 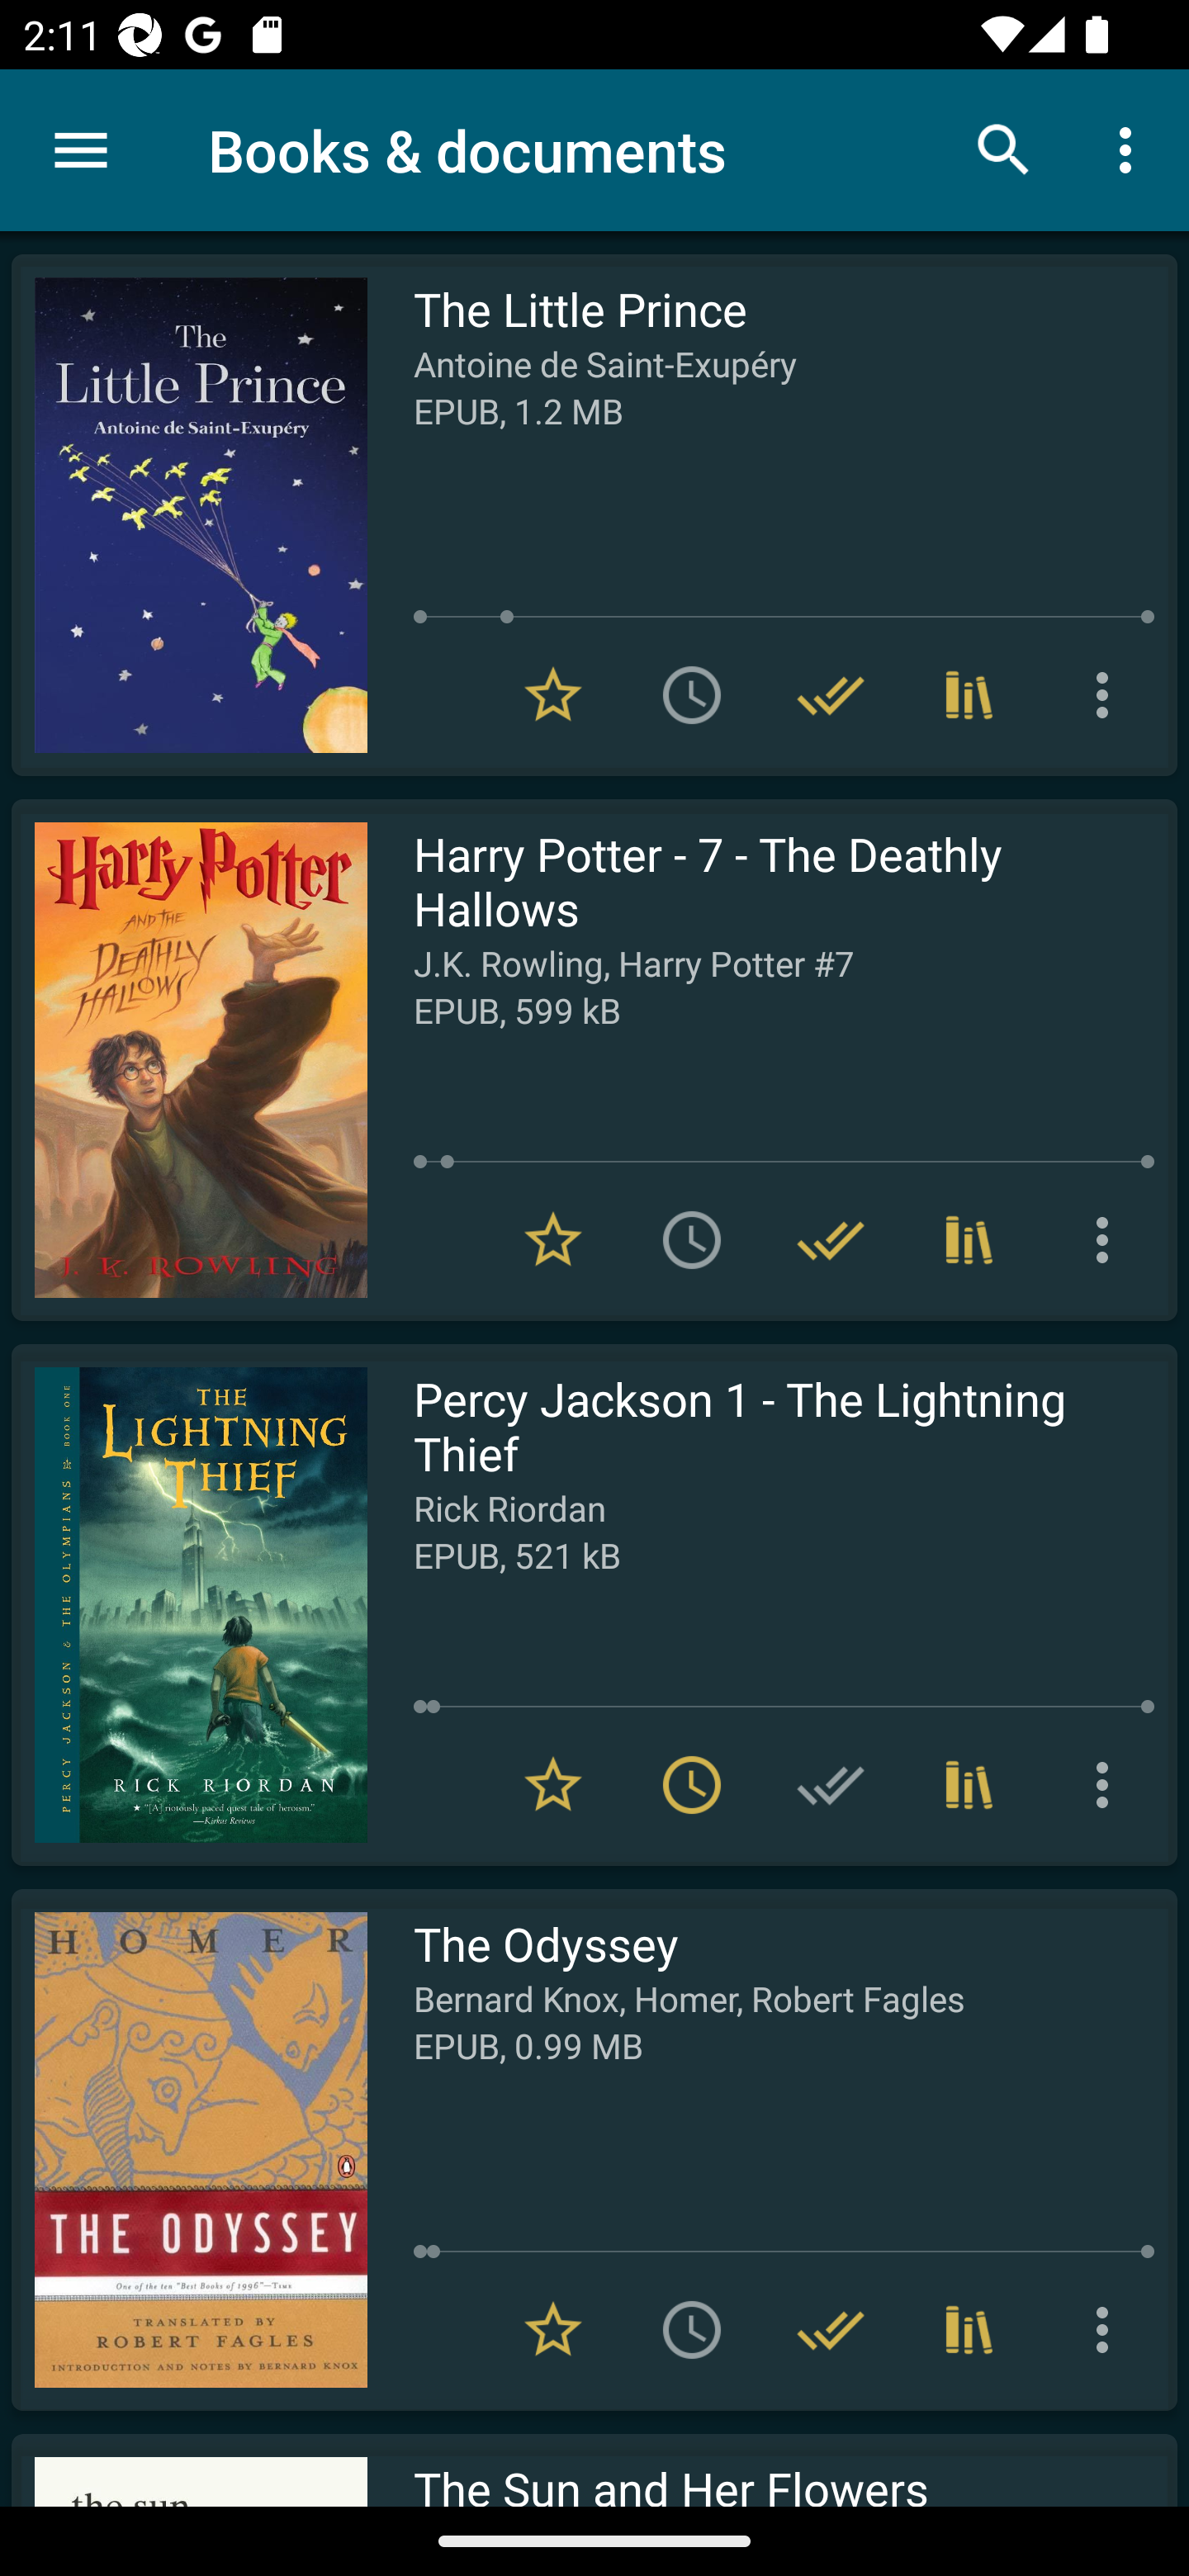 What do you see at coordinates (189, 1604) in the screenshot?
I see `Read Percy Jackson 1 - The Lightning Thief` at bounding box center [189, 1604].